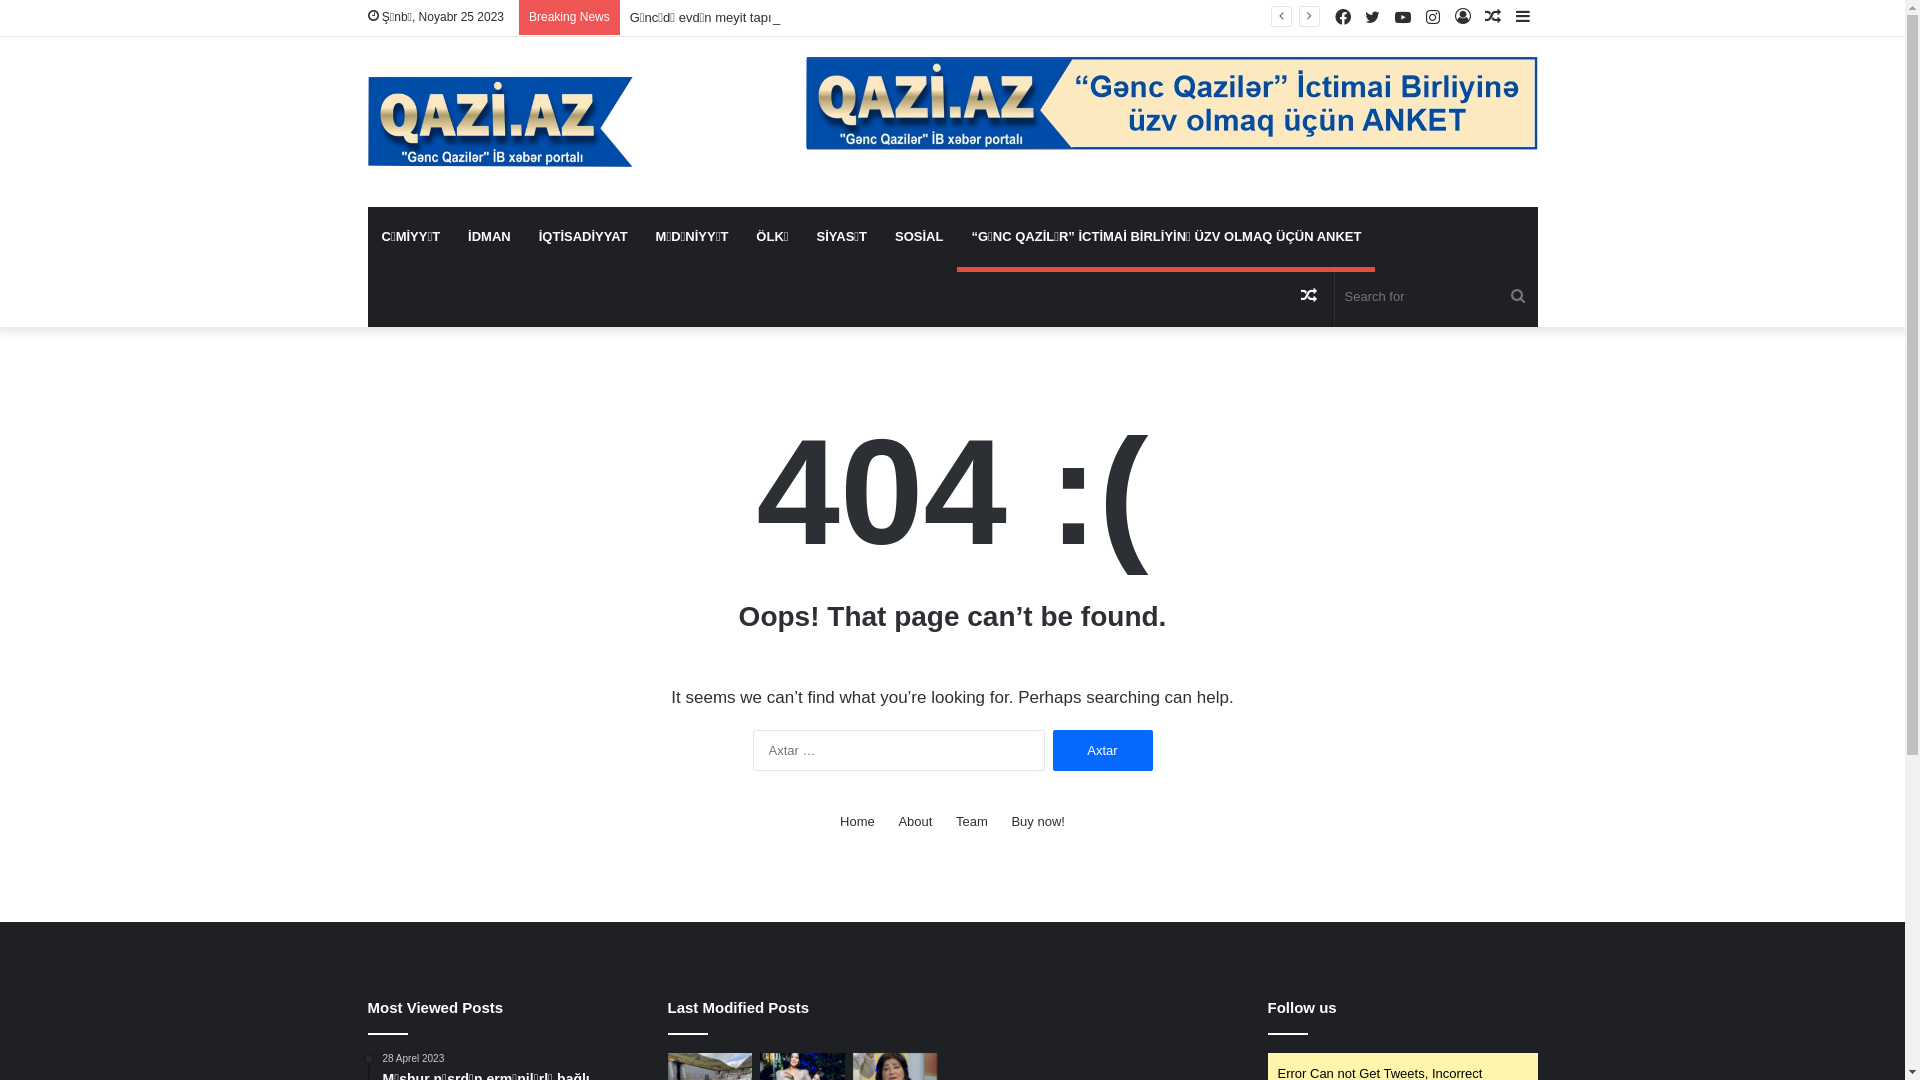 The height and width of the screenshot is (1080, 1920). I want to click on Sidebar, so click(1523, 18).